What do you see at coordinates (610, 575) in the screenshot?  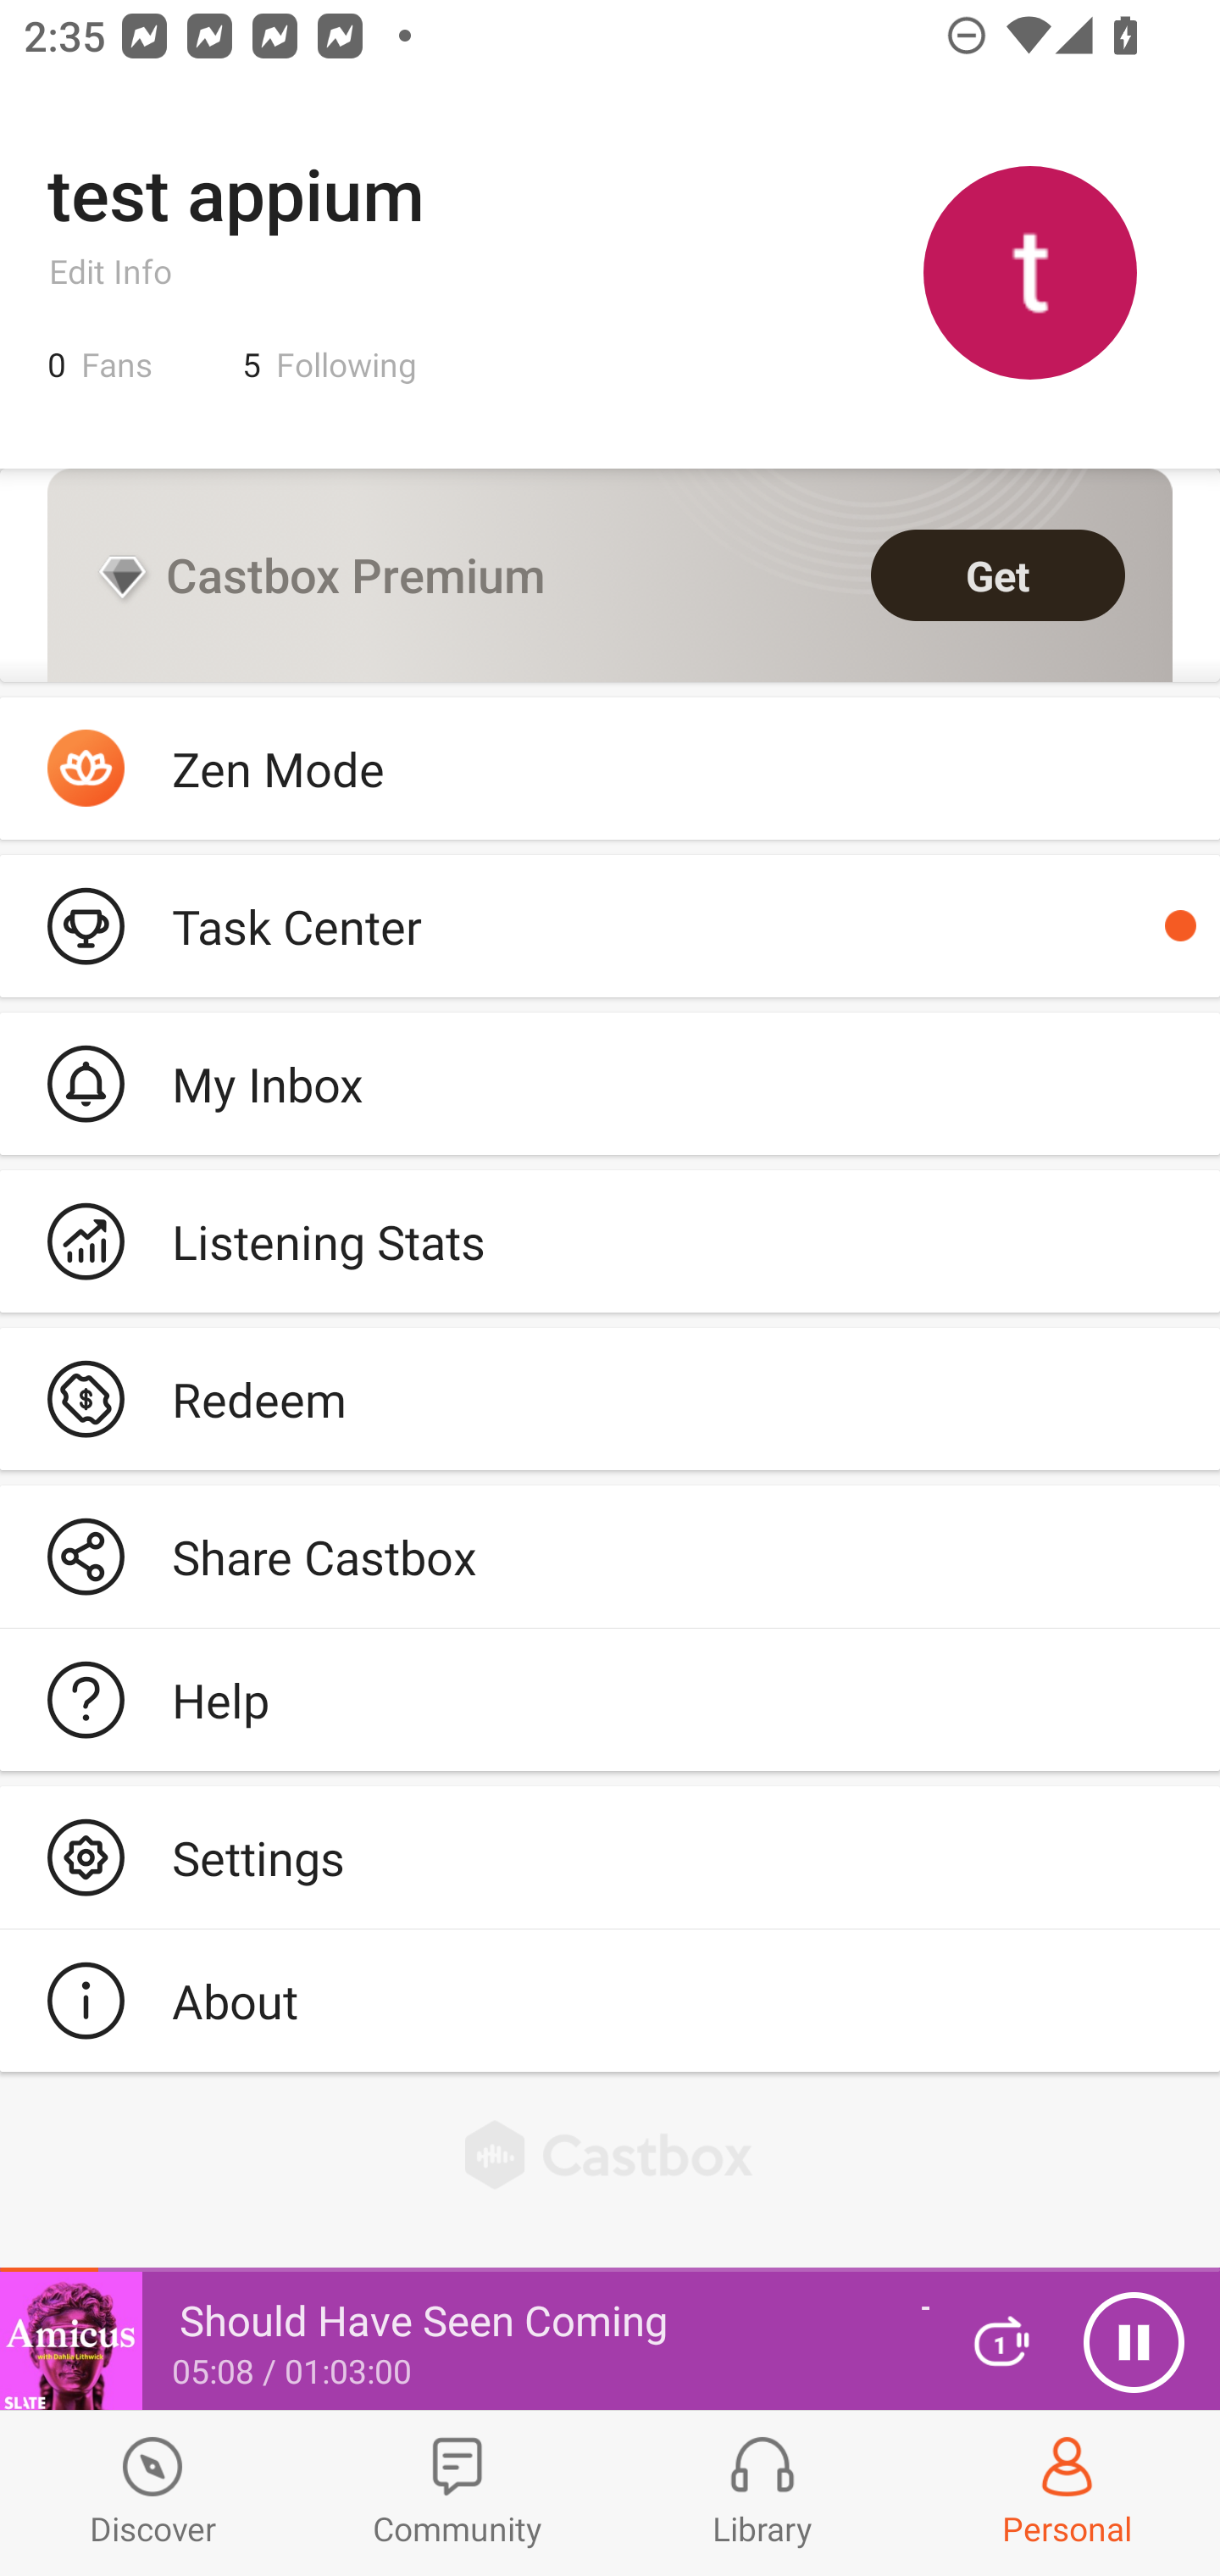 I see `Castbox Premium Get` at bounding box center [610, 575].